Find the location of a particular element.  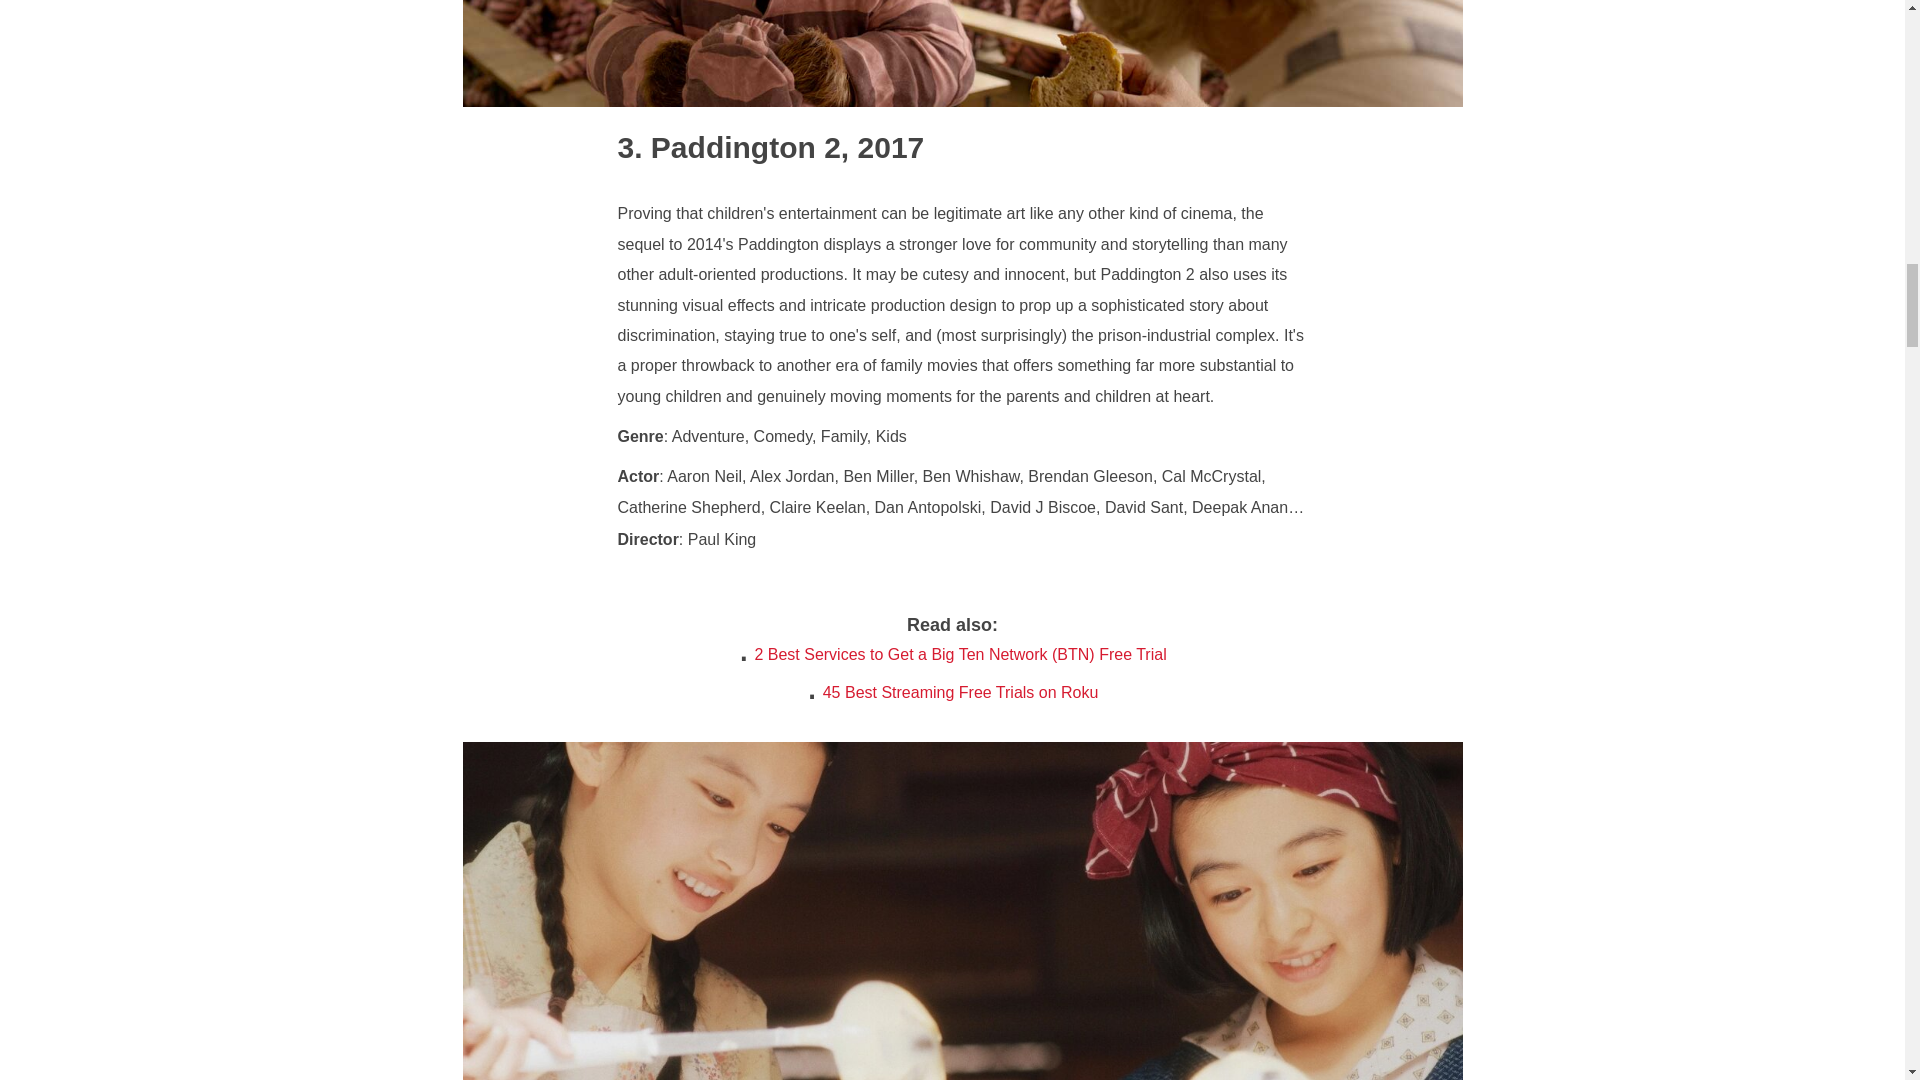

Paddington 2 is located at coordinates (729, 147).